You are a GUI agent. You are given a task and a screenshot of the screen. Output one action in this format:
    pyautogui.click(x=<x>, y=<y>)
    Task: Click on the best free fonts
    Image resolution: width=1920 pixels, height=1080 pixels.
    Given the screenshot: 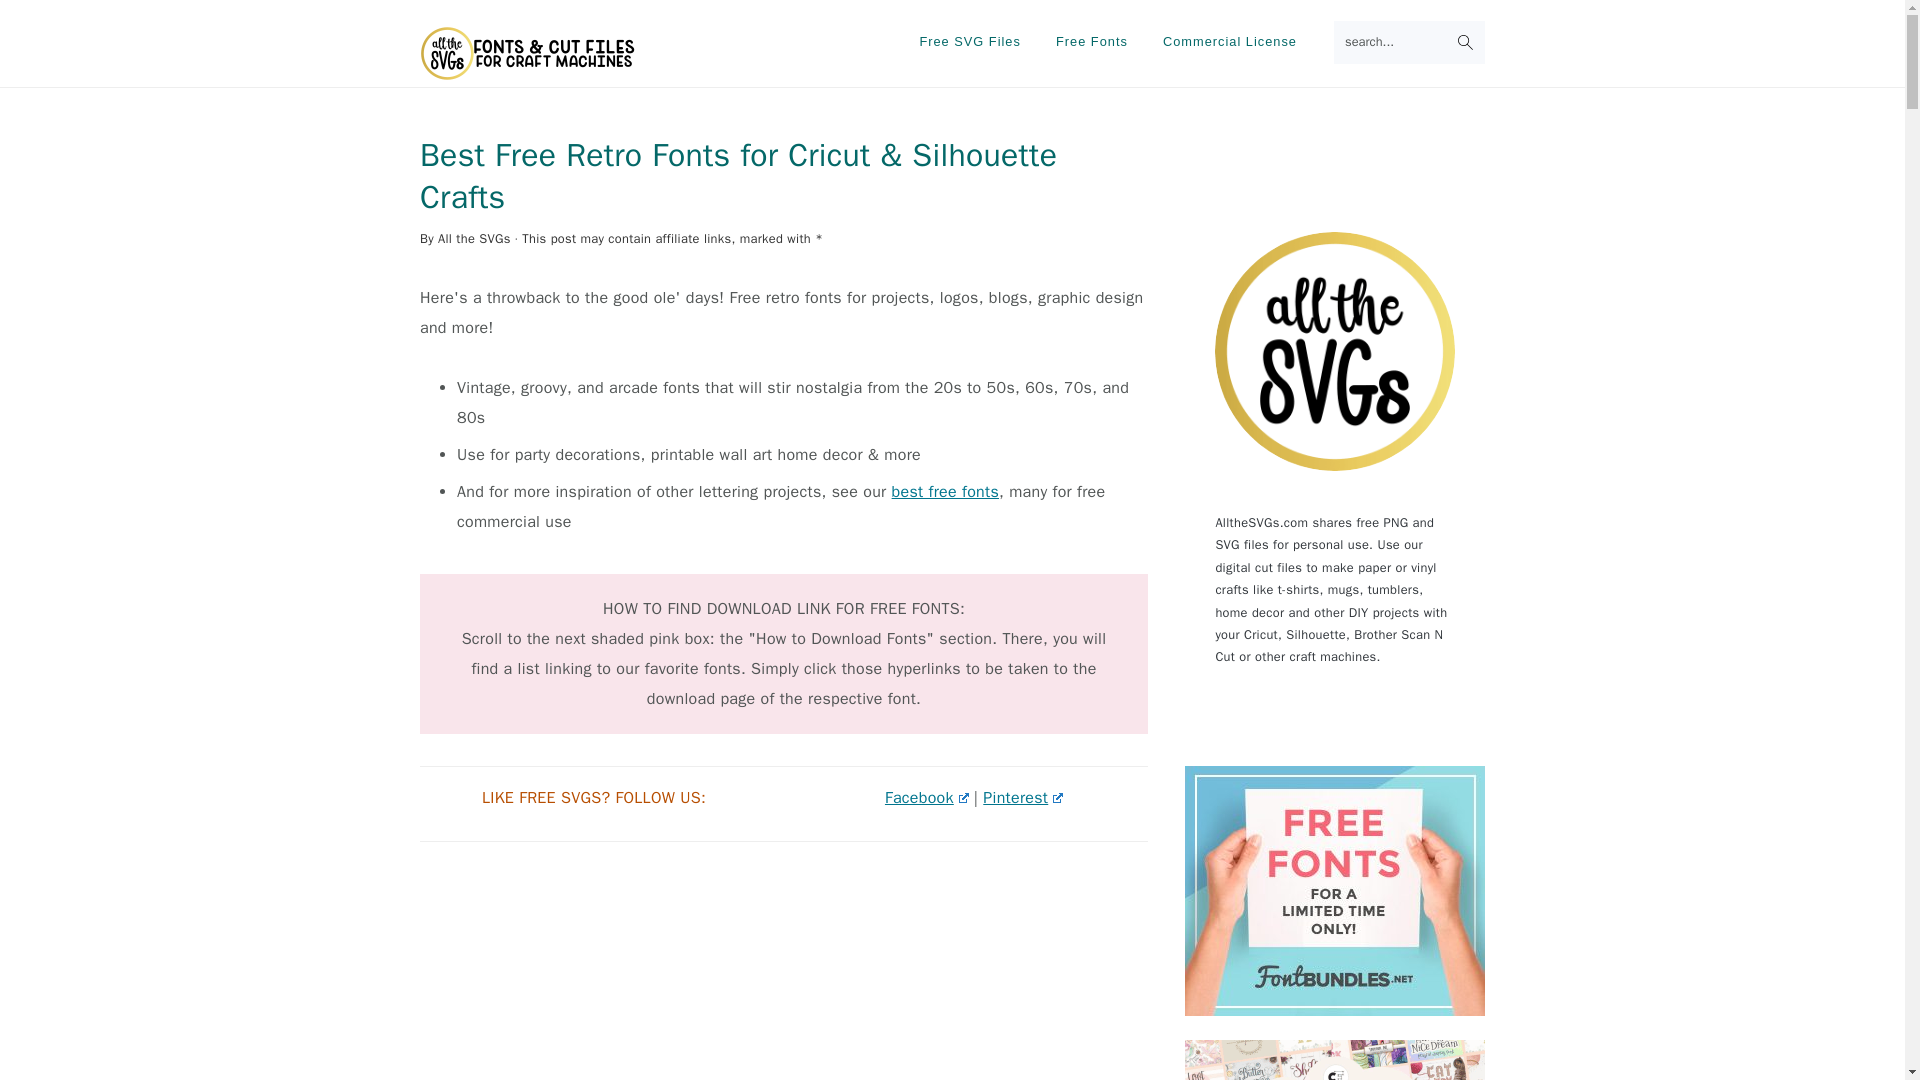 What is the action you would take?
    pyautogui.click(x=945, y=492)
    